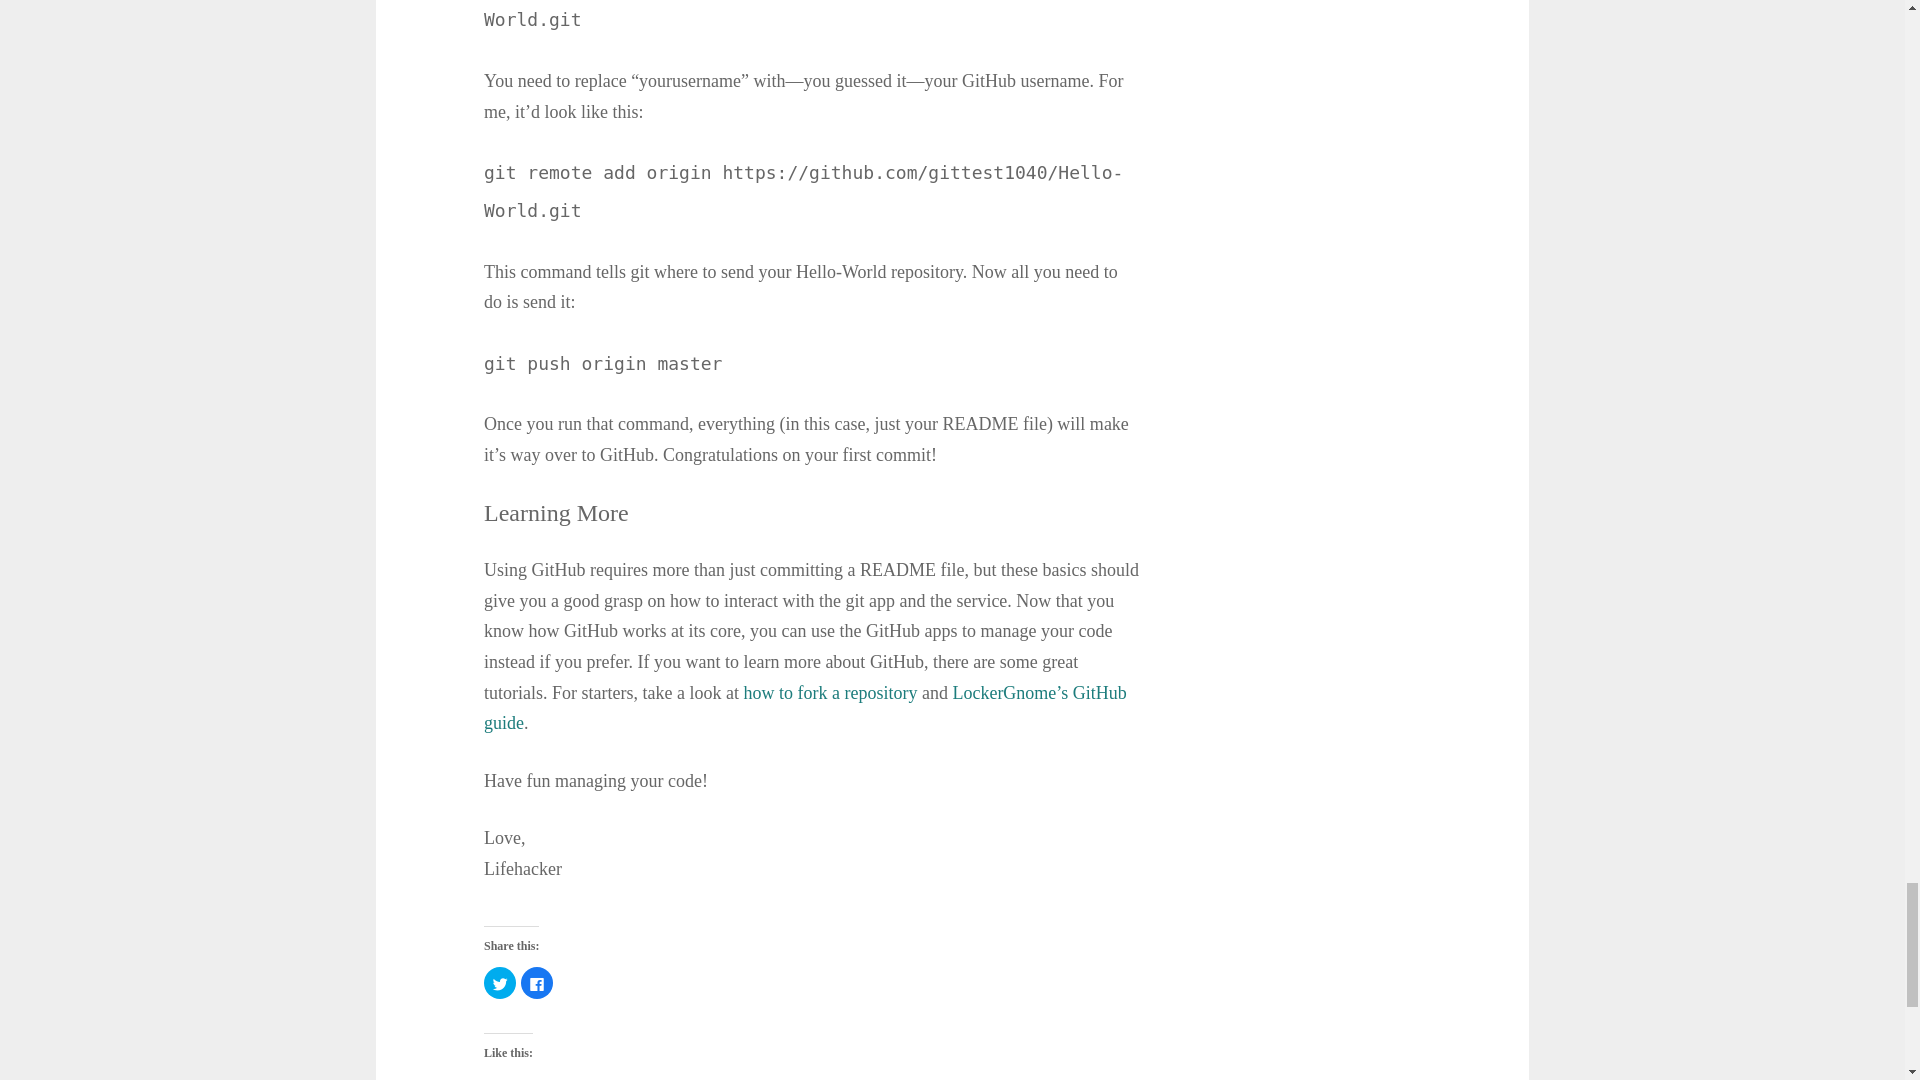 The image size is (1920, 1080). I want to click on Click to share on Twitter, so click(500, 982).